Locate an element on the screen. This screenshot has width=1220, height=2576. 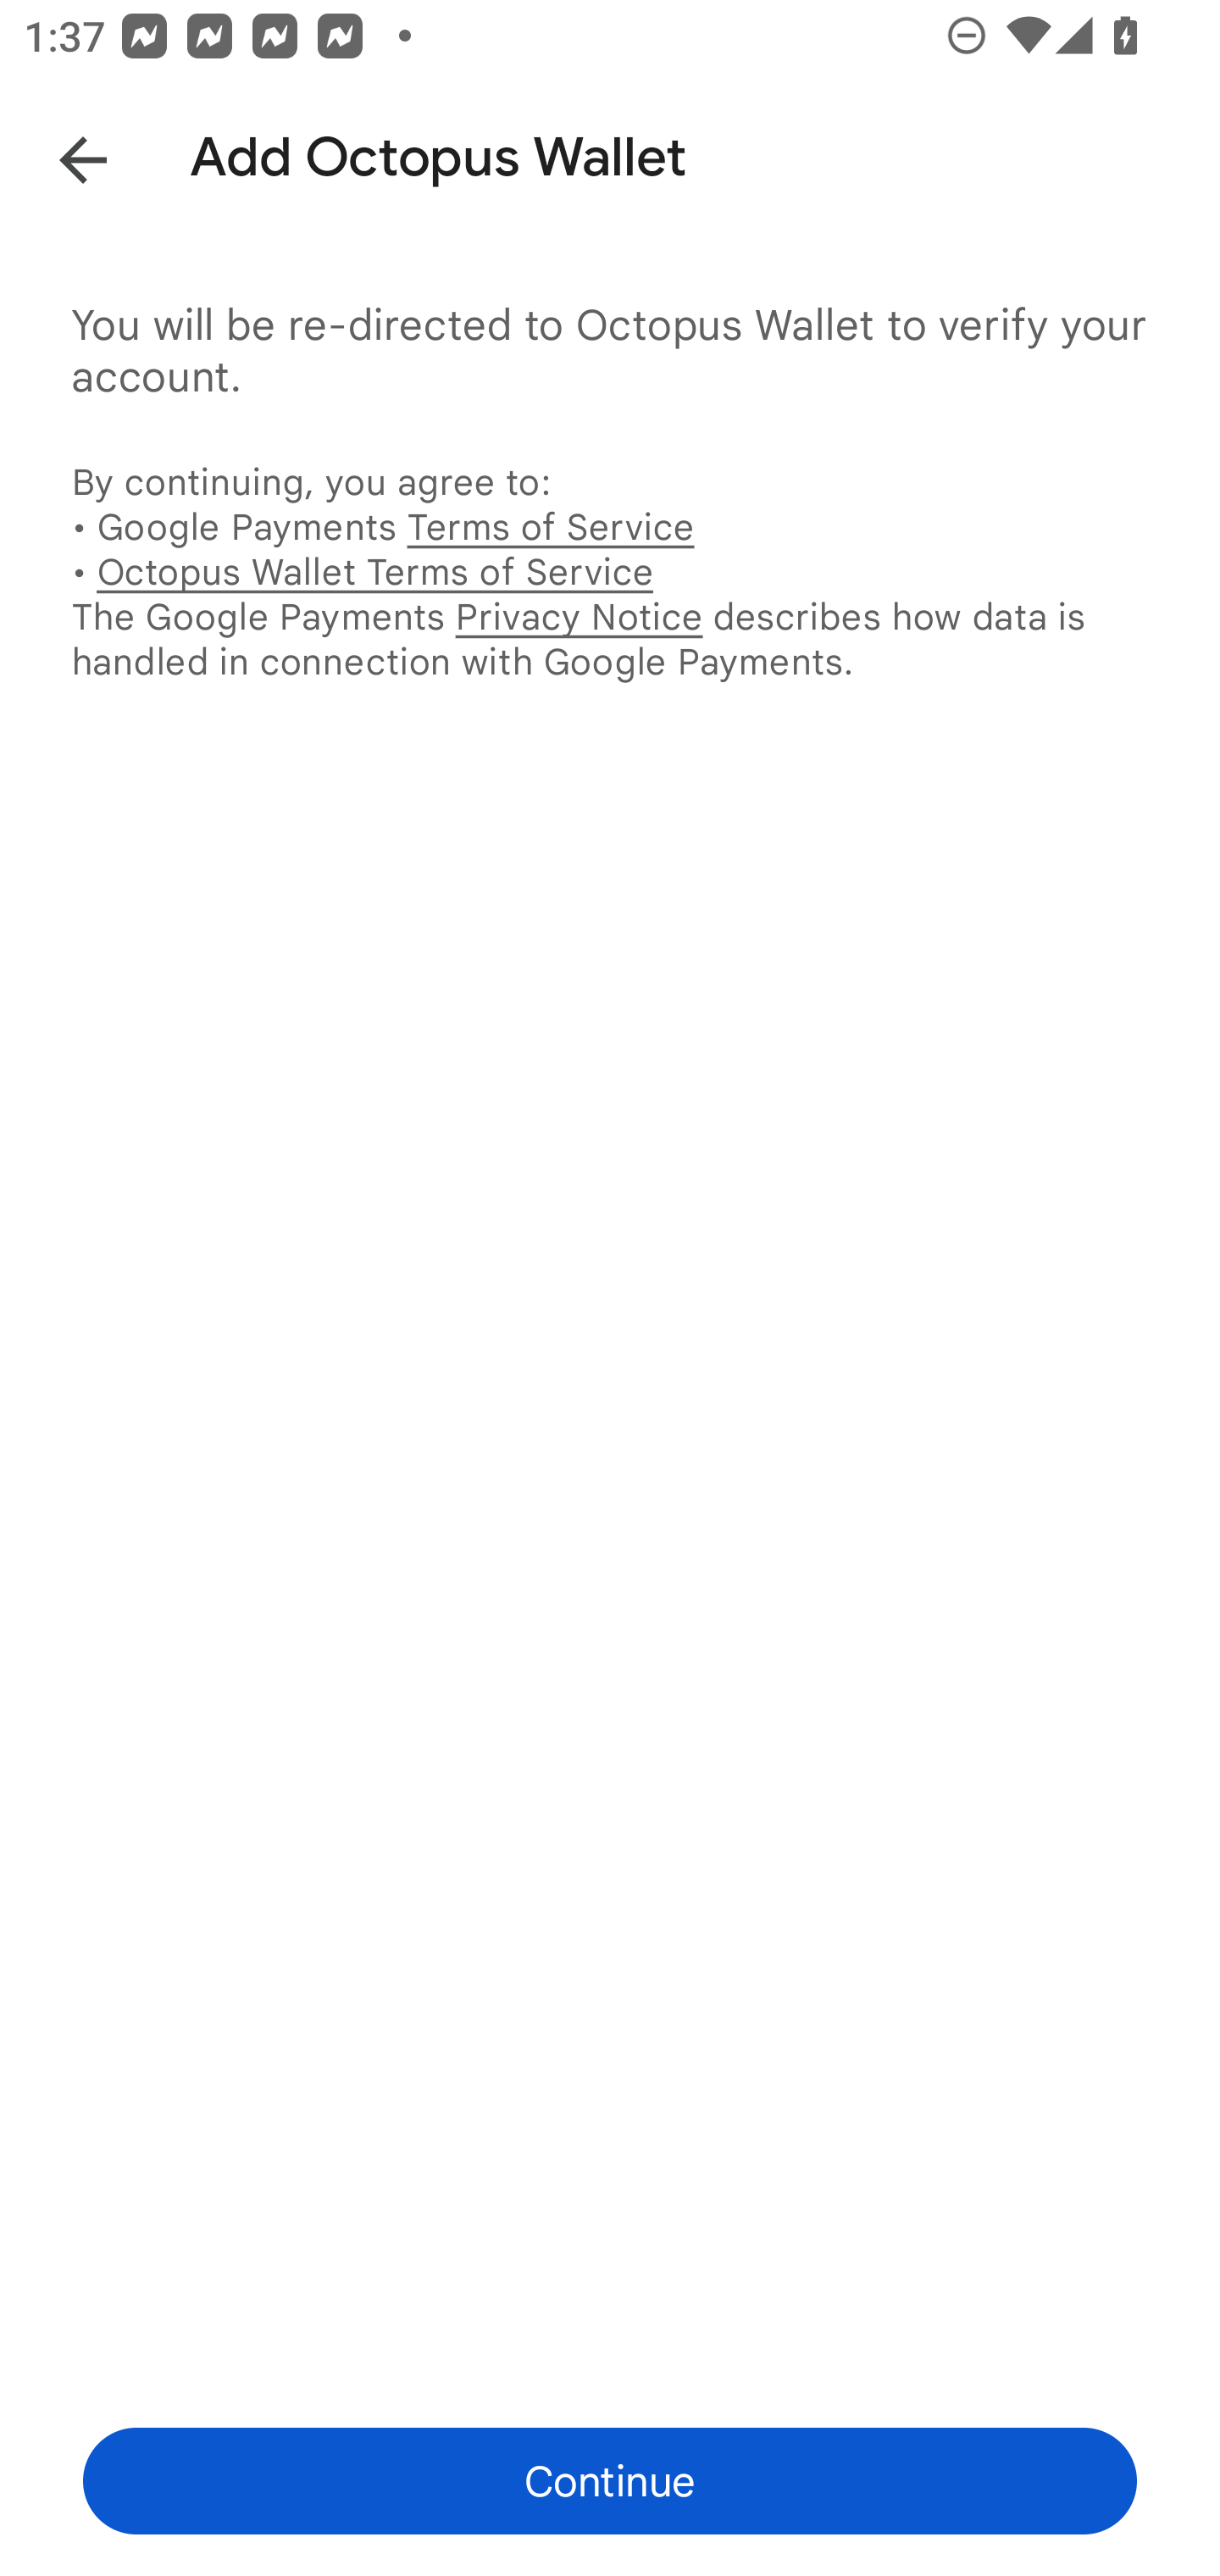
Back is located at coordinates (59, 154).